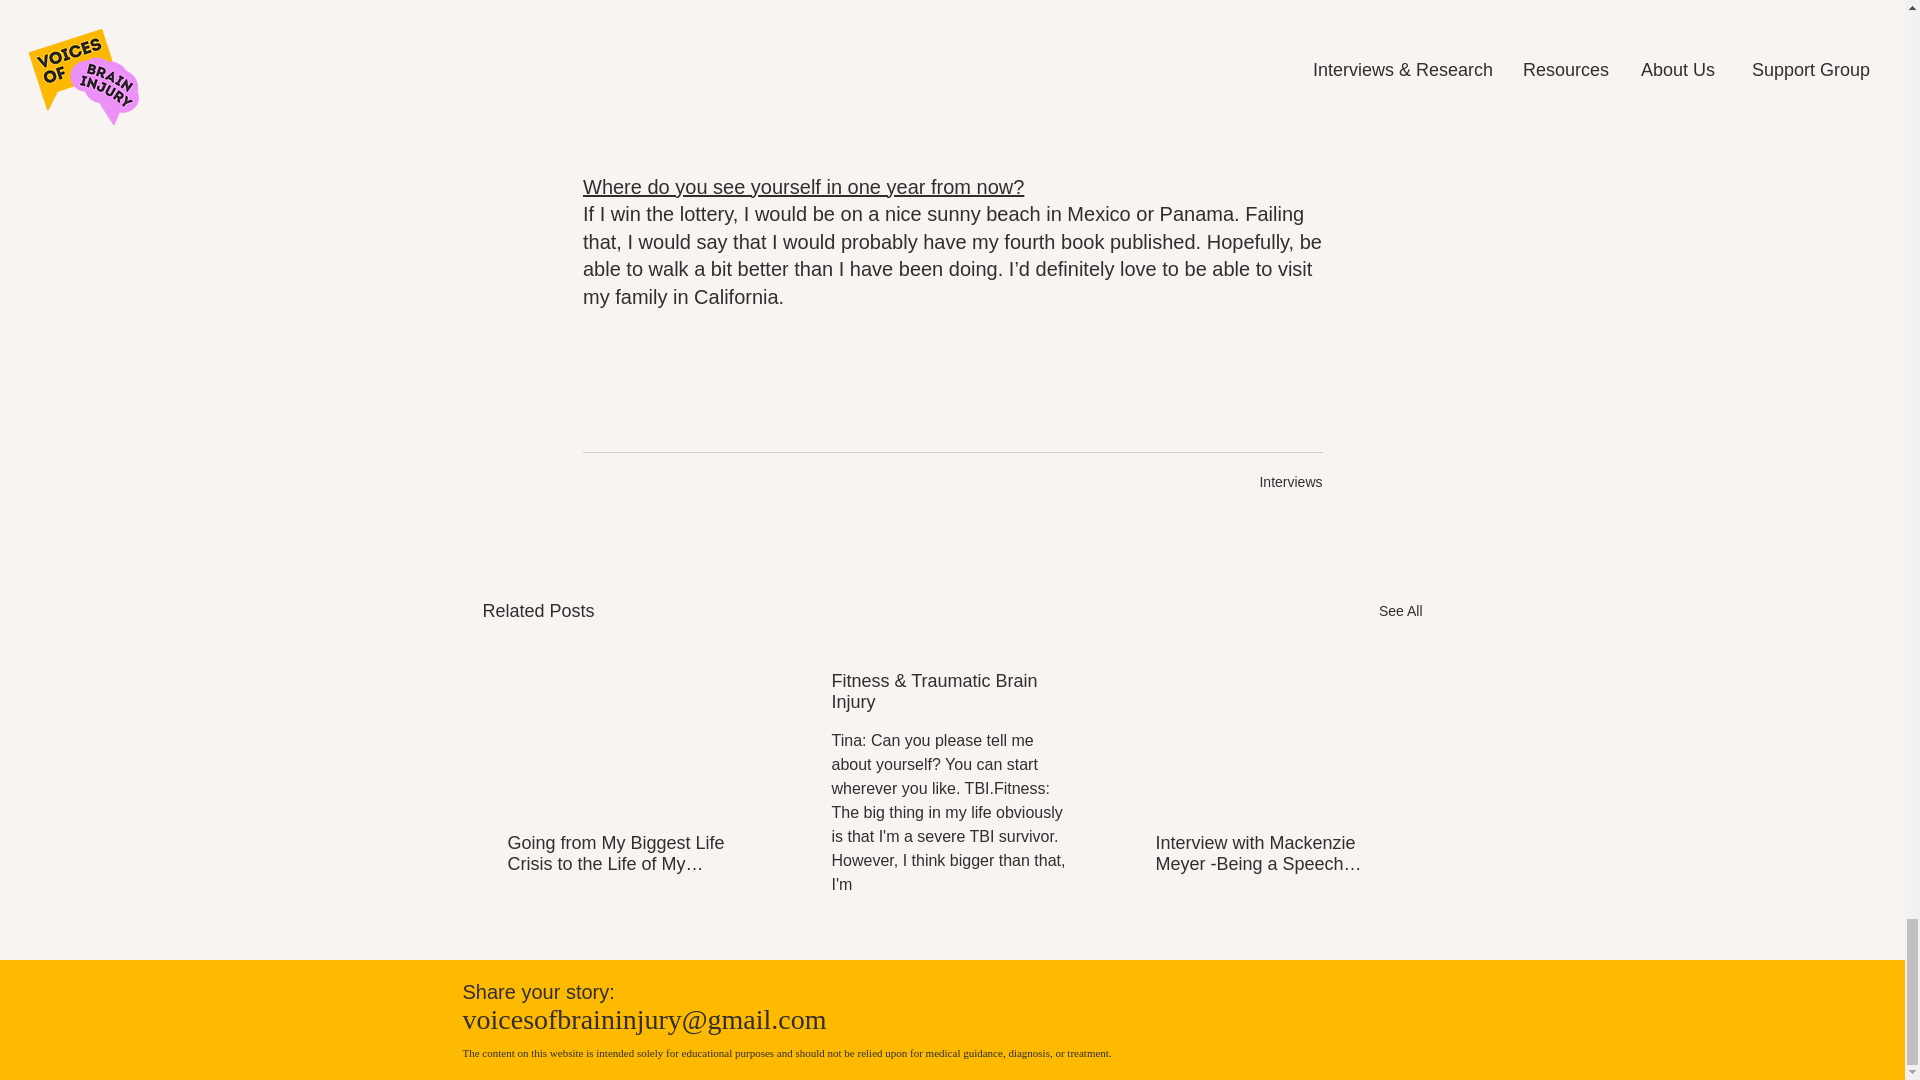 Image resolution: width=1920 pixels, height=1080 pixels. I want to click on See All, so click(1400, 612).